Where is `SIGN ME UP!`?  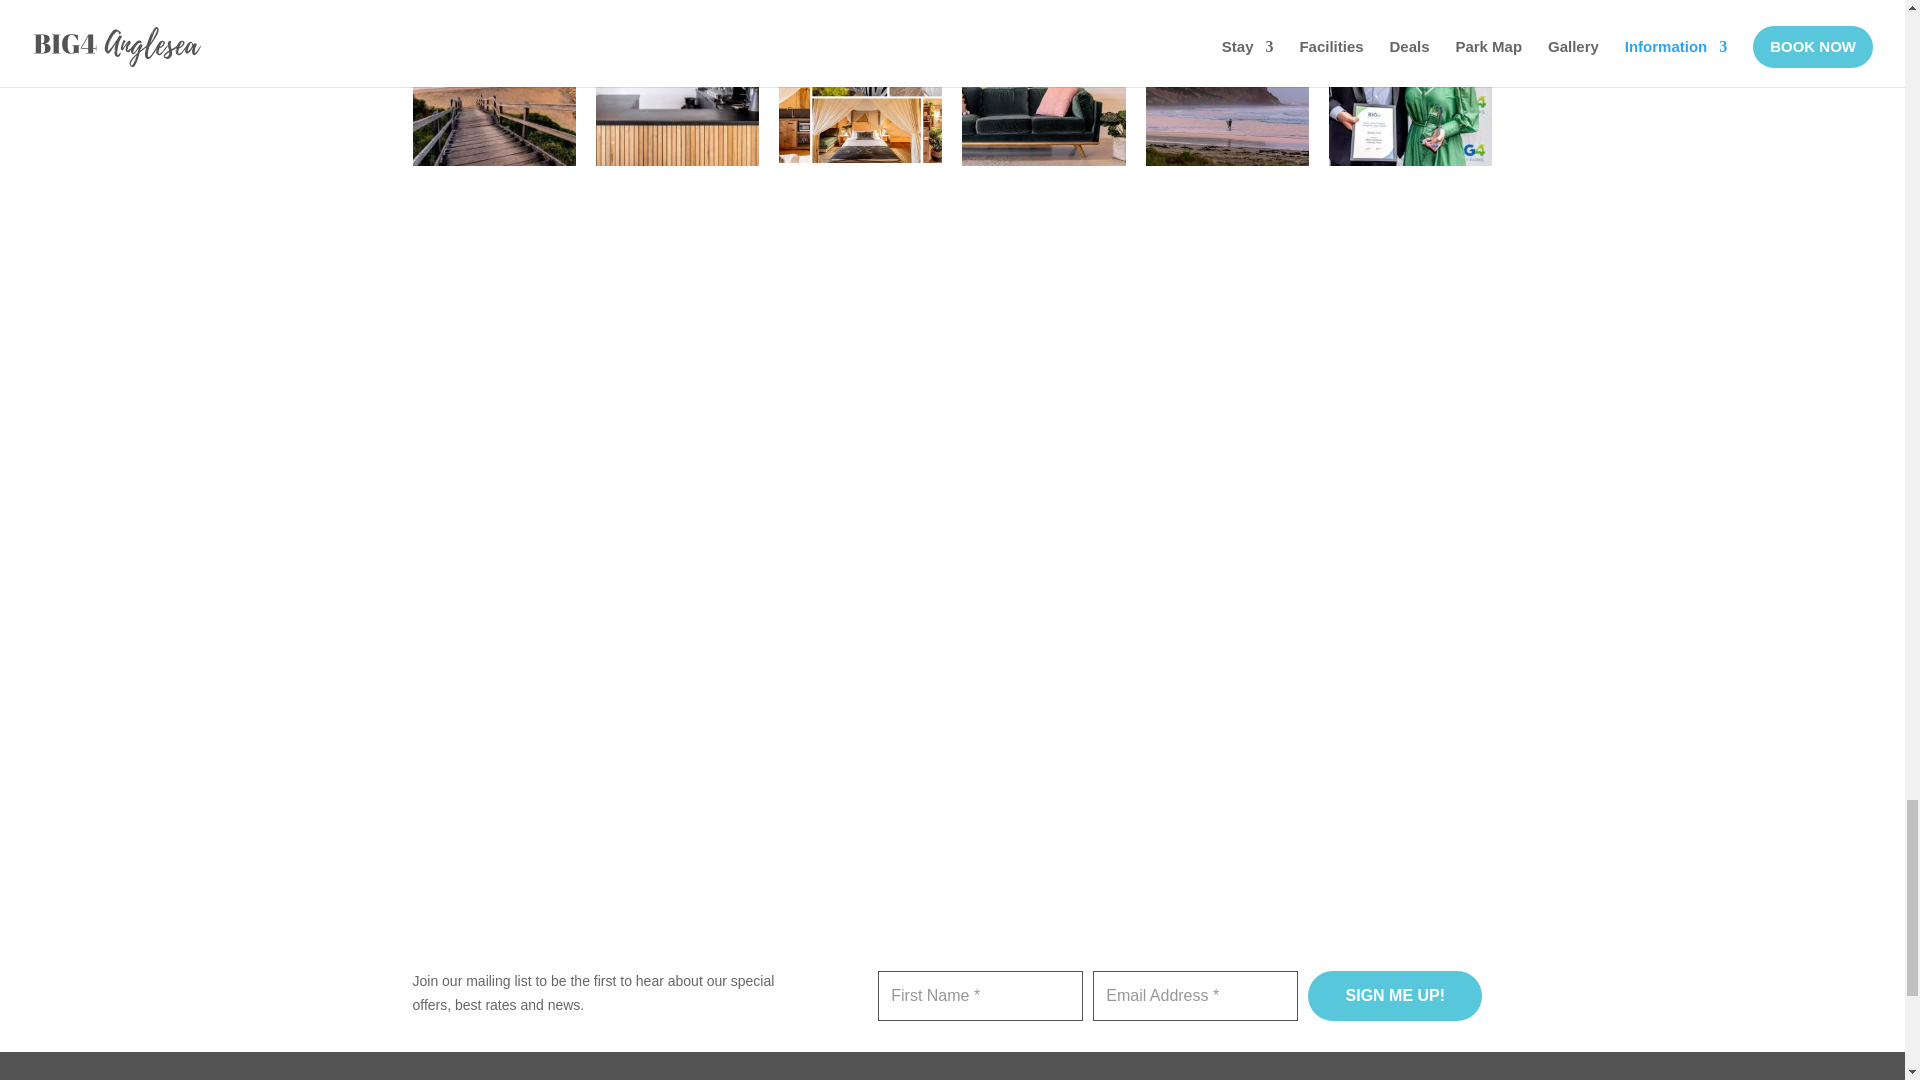
SIGN ME UP! is located at coordinates (1394, 995).